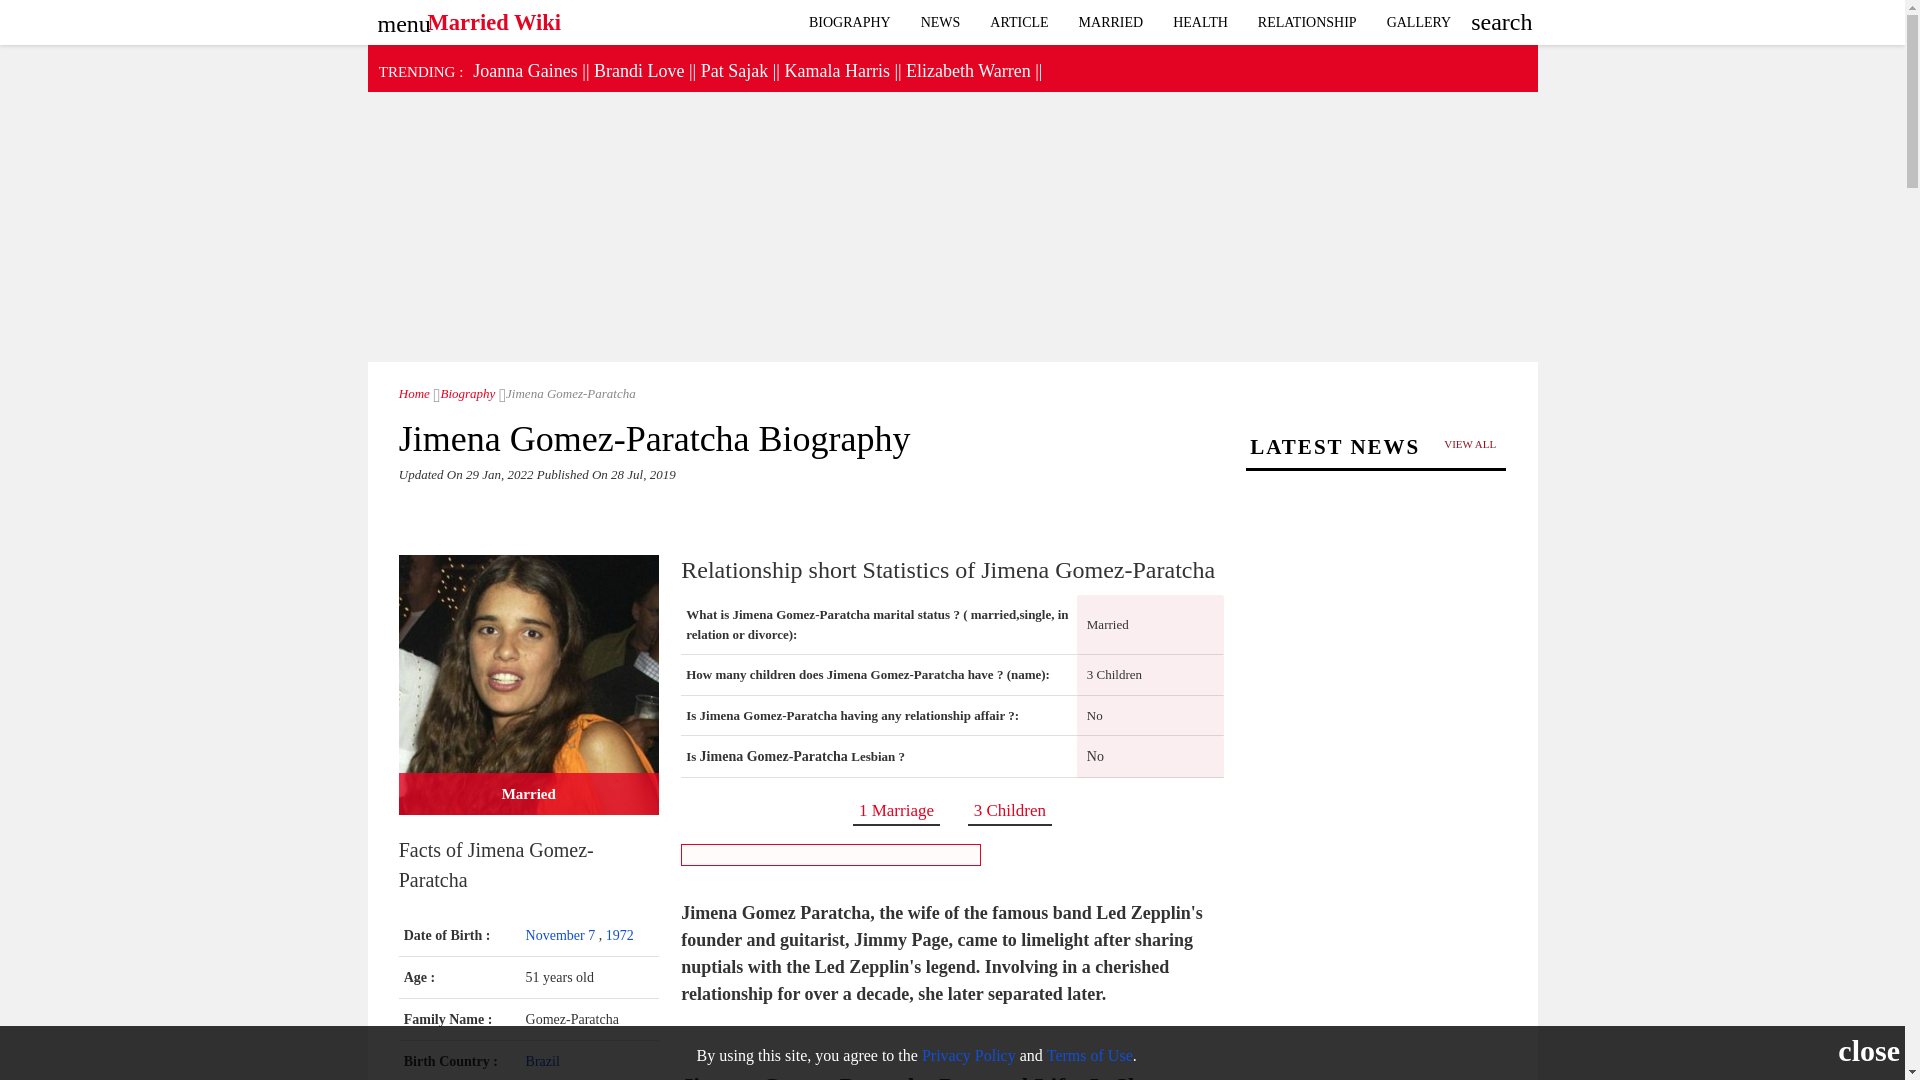 This screenshot has height=1080, width=1920. What do you see at coordinates (620, 934) in the screenshot?
I see `1972` at bounding box center [620, 934].